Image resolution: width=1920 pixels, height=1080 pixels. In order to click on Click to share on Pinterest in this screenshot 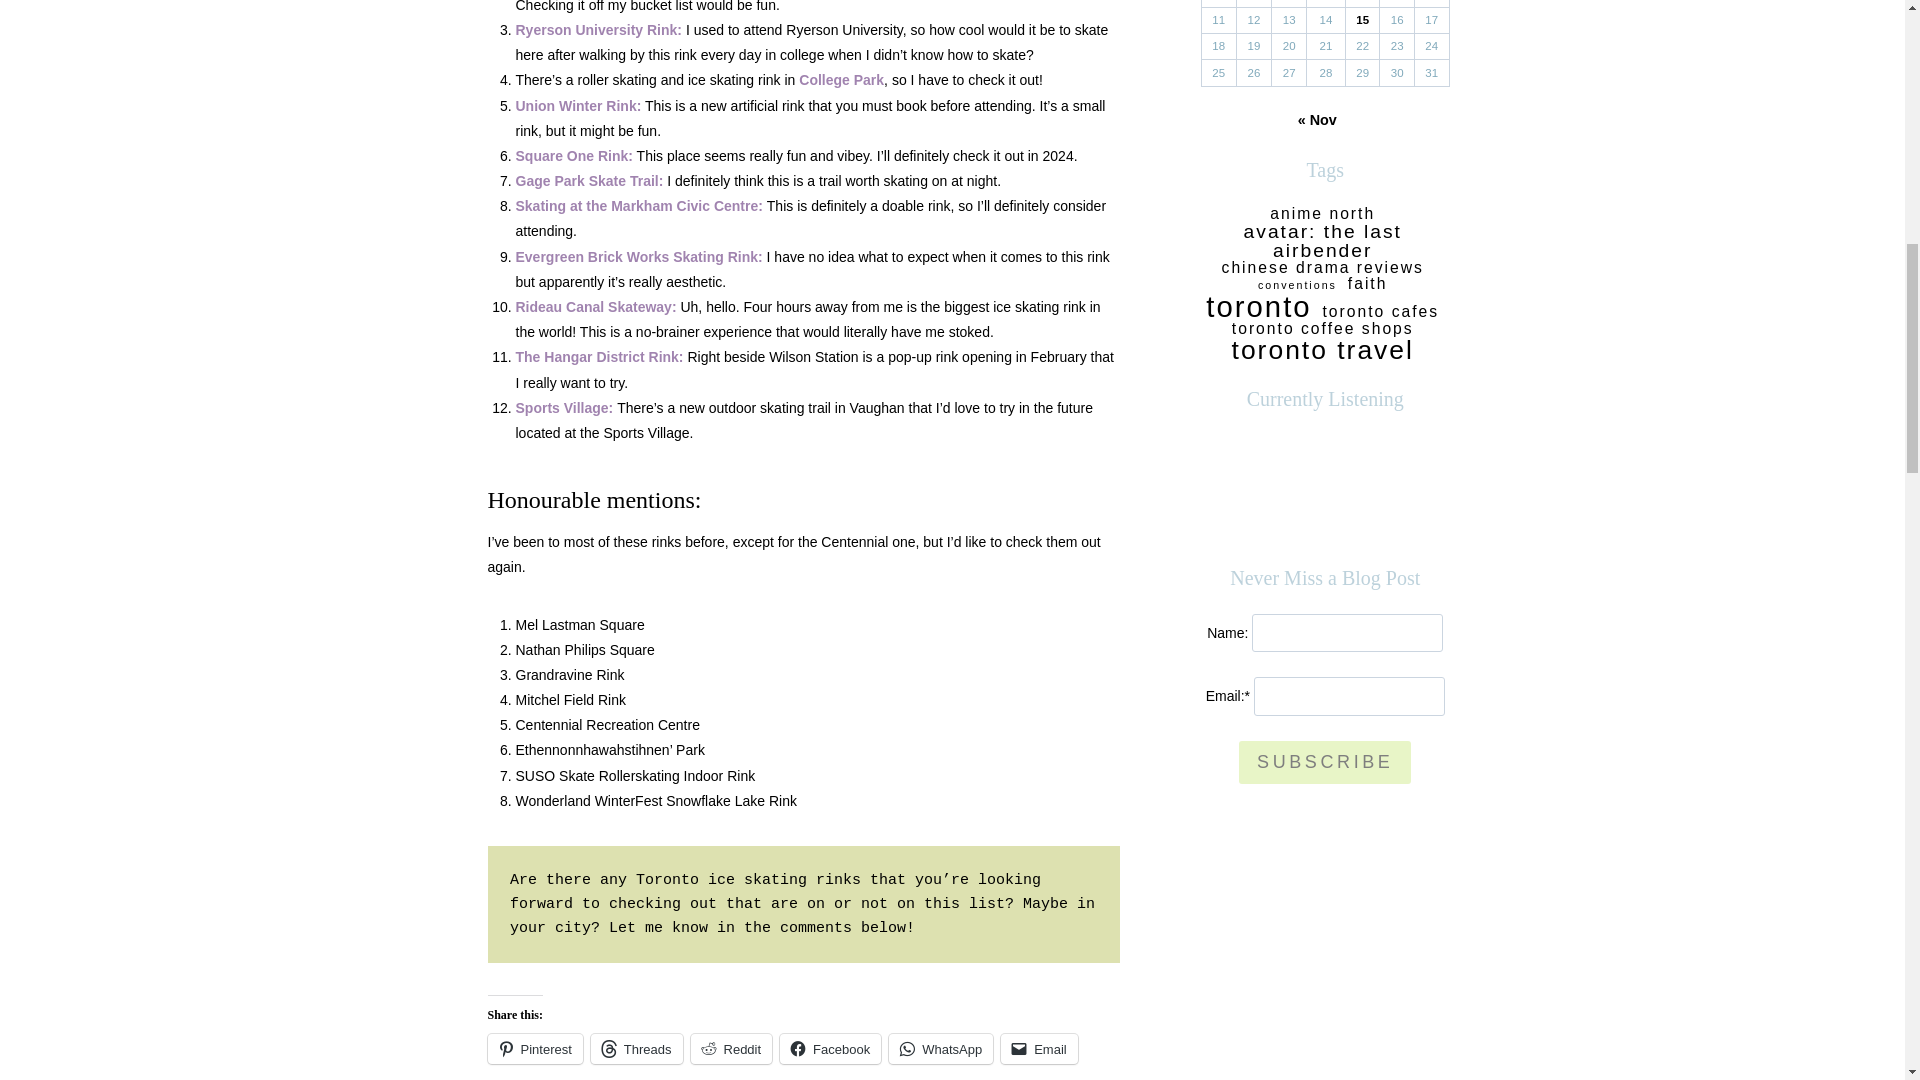, I will do `click(535, 1048)`.